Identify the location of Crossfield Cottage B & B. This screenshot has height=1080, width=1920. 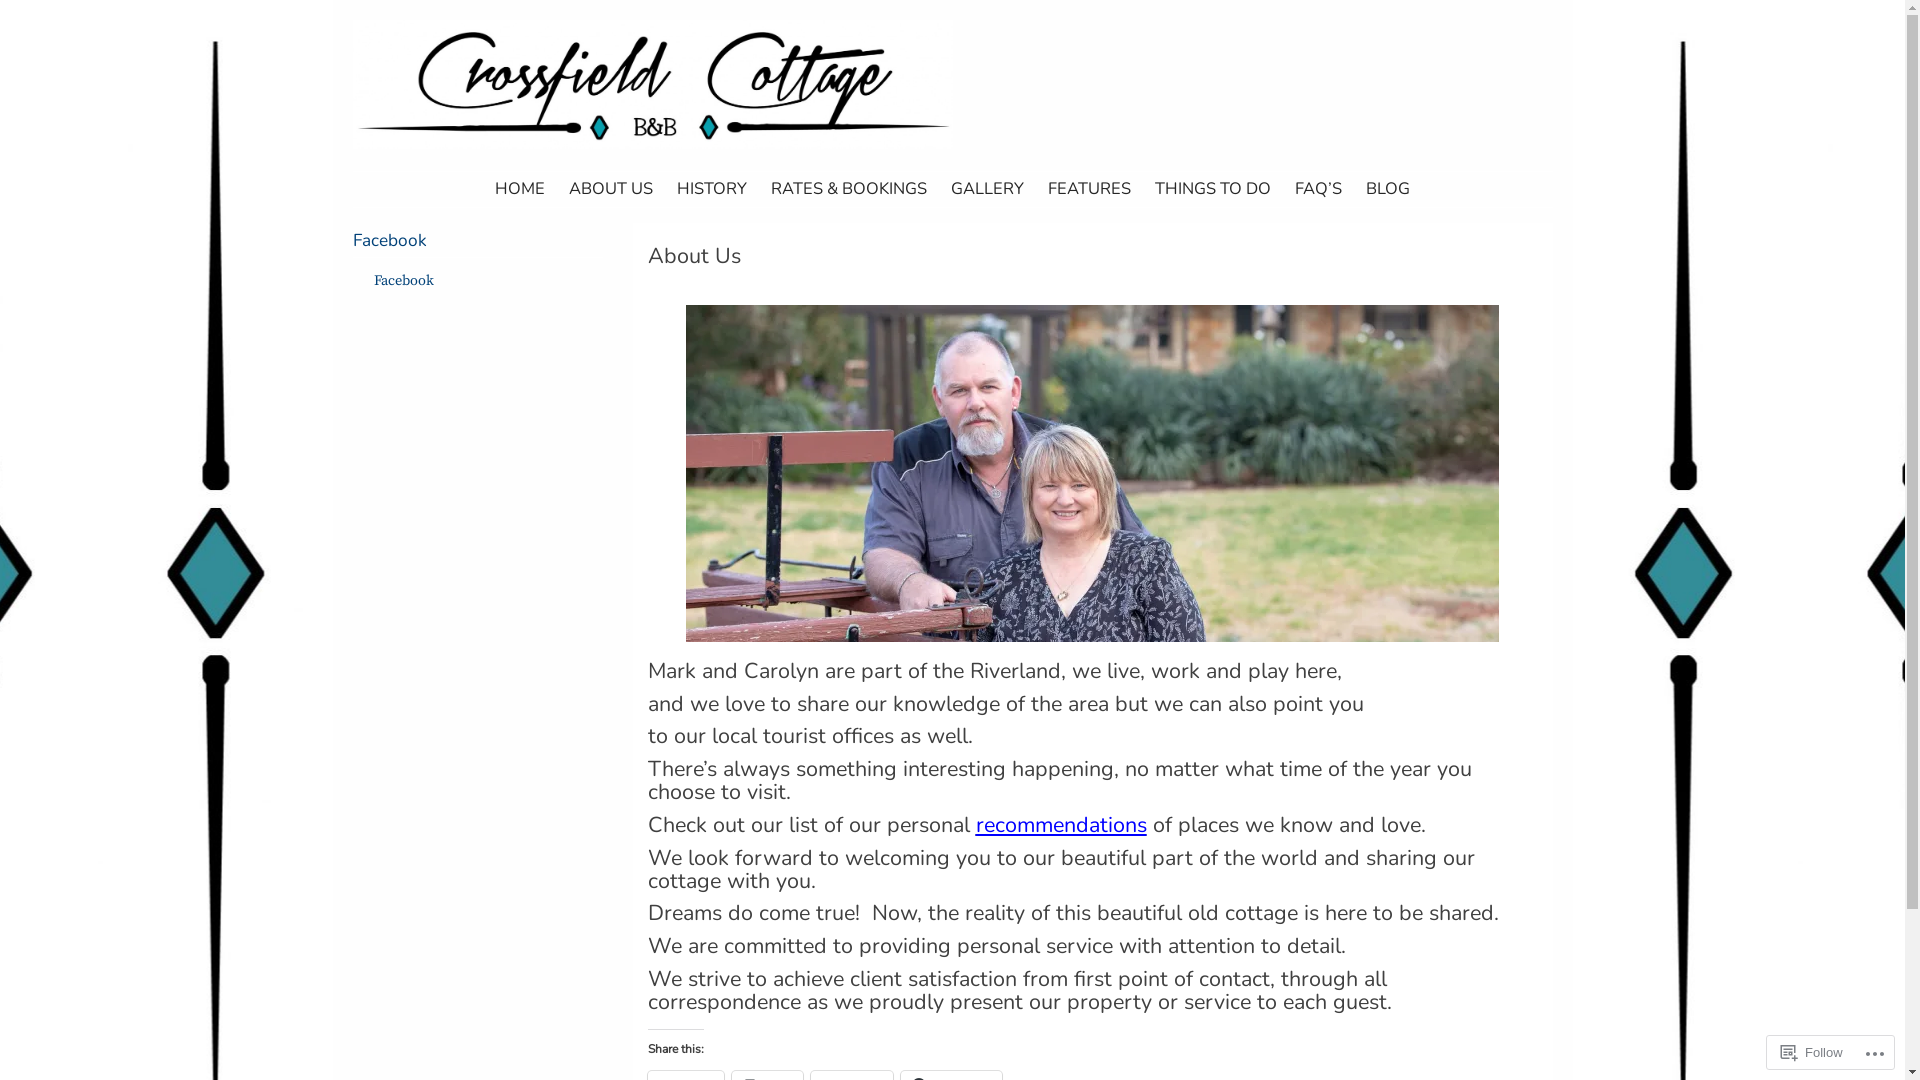
(652, 144).